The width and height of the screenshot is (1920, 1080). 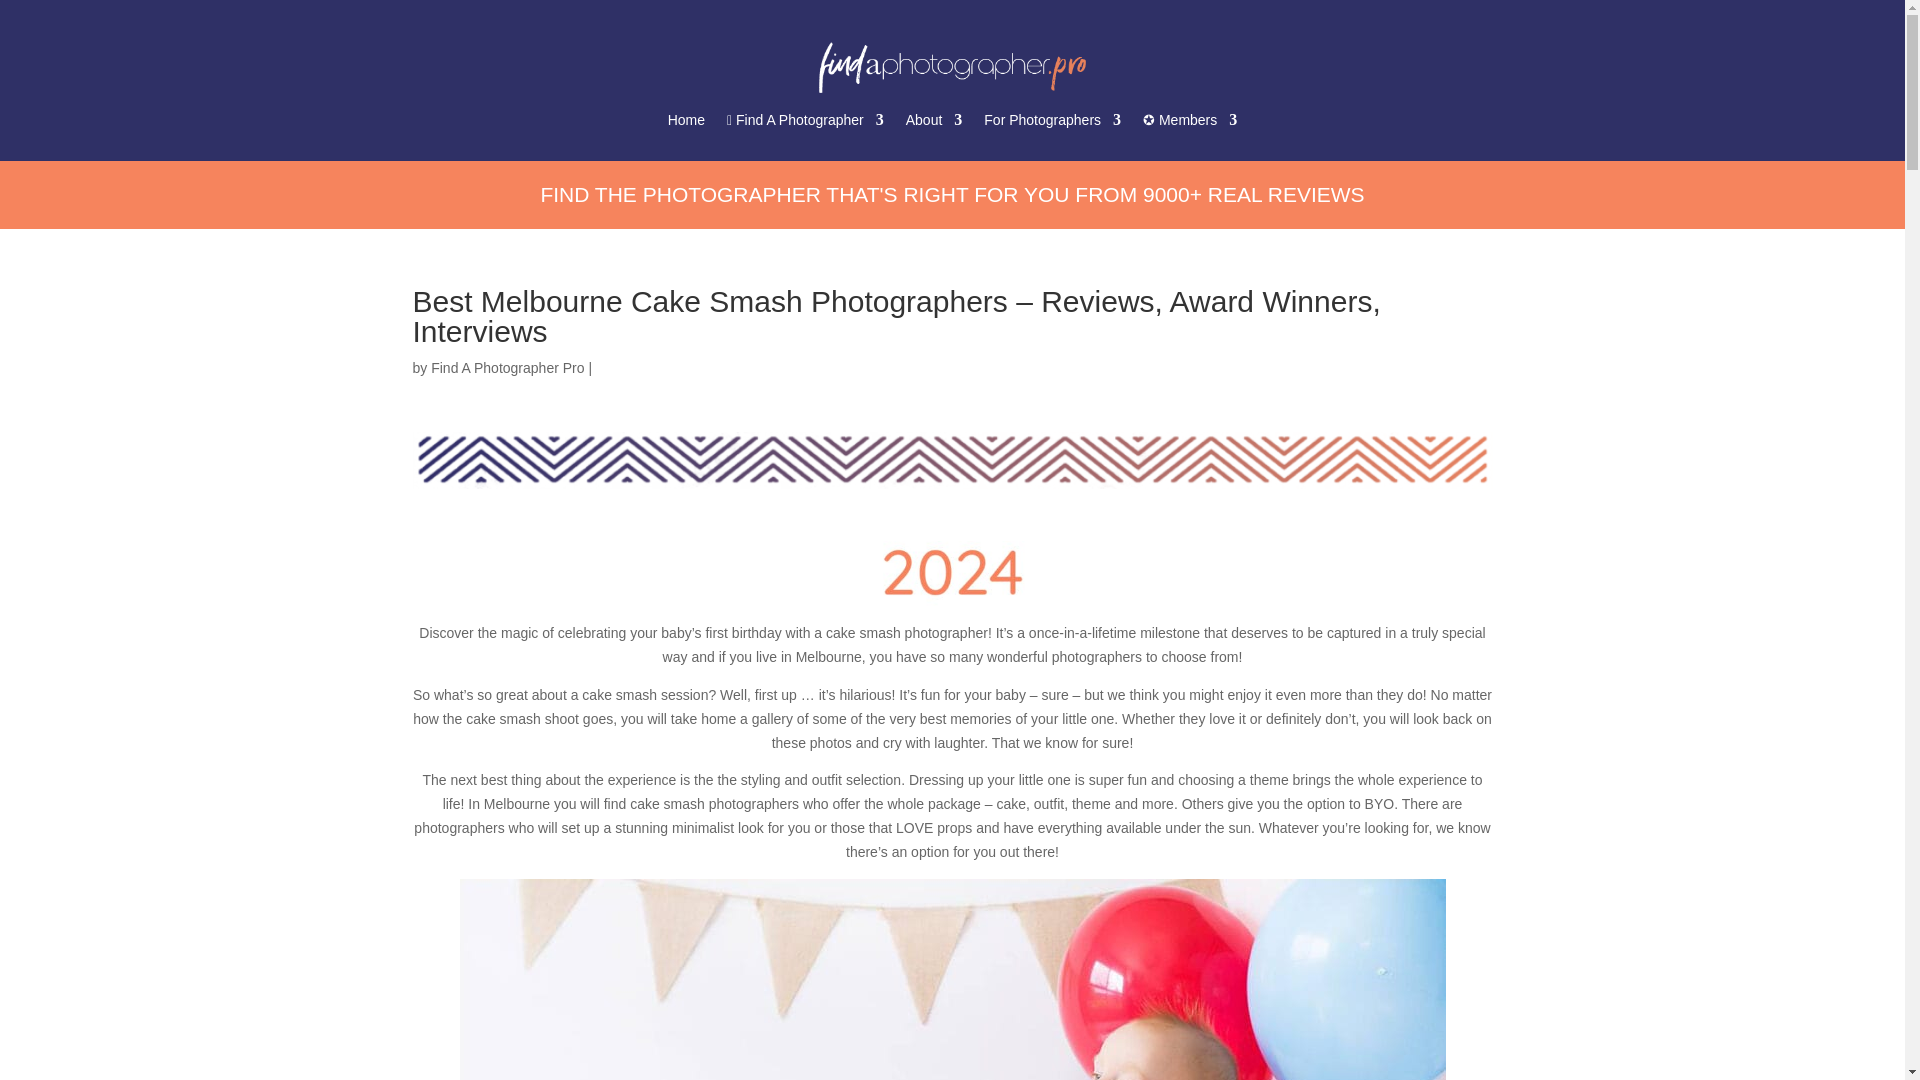 I want to click on Home, so click(x=686, y=124).